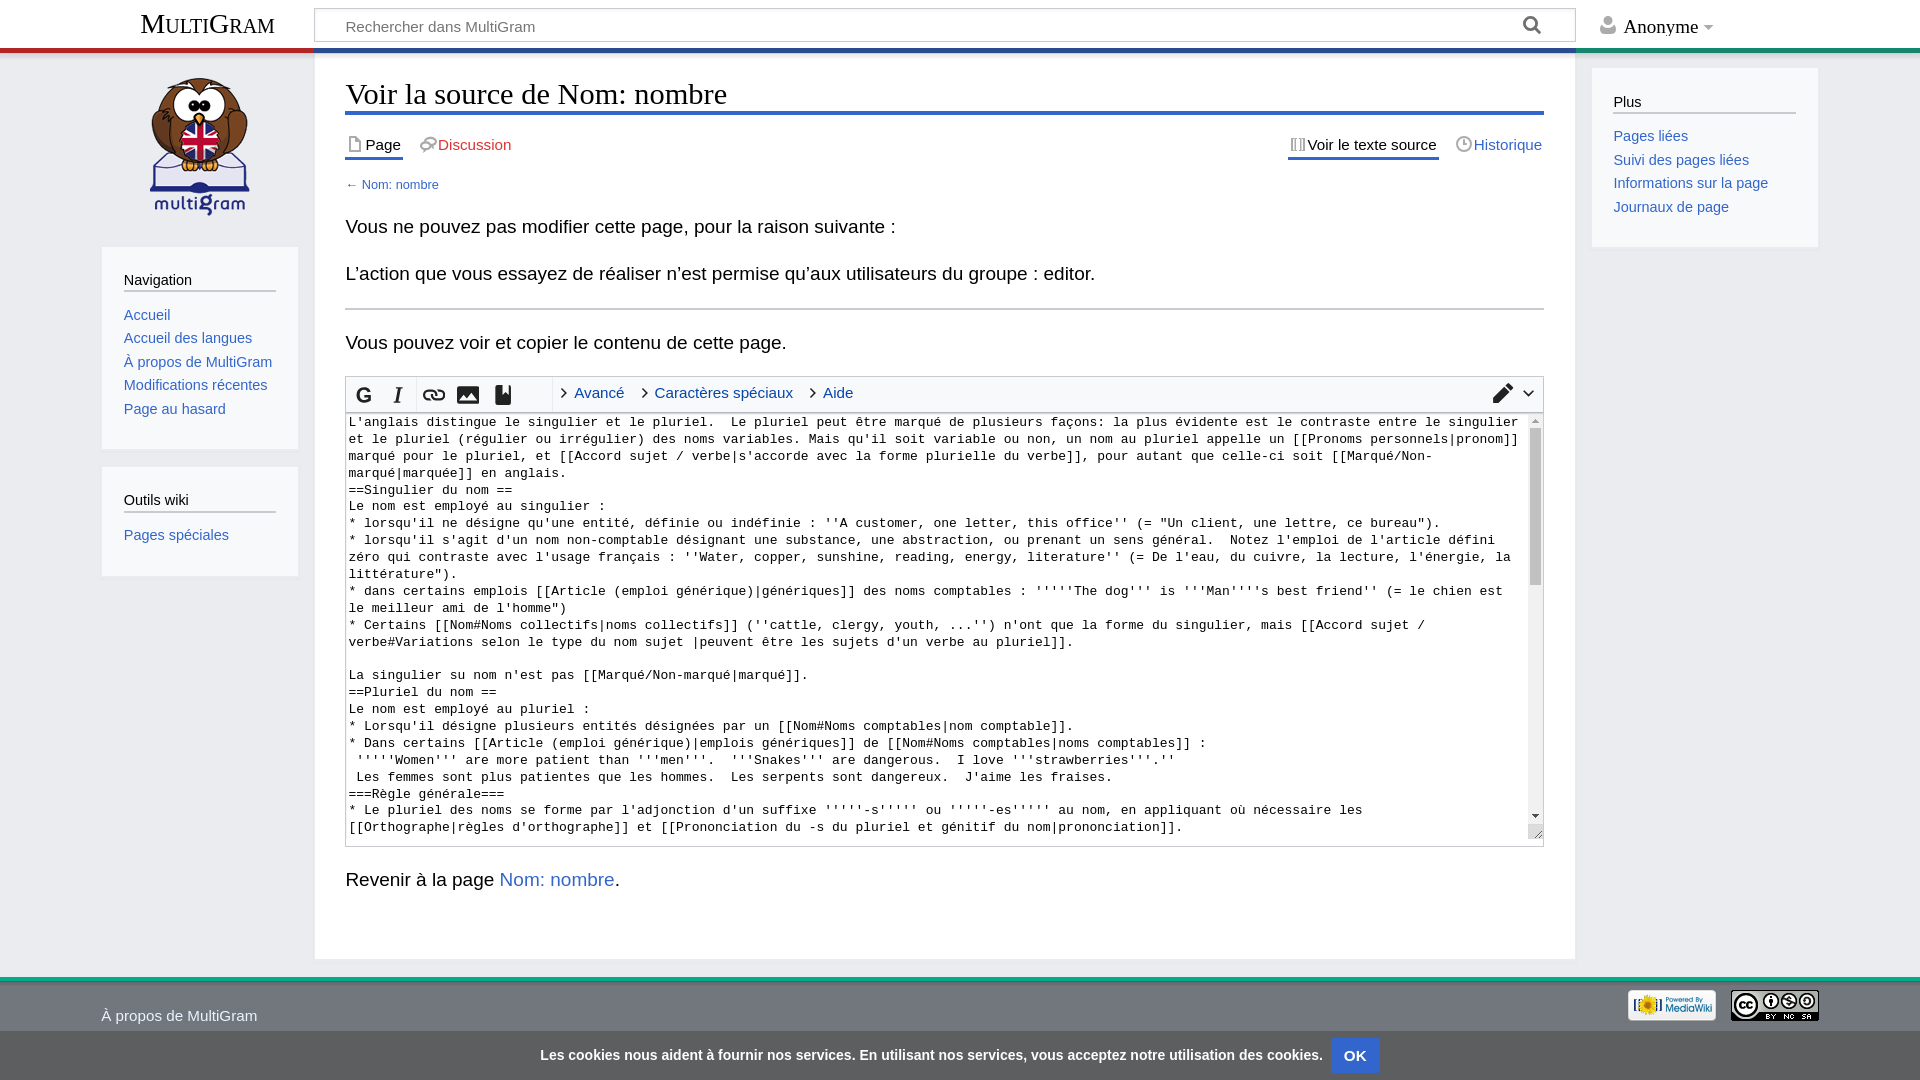 This screenshot has width=1920, height=1080. Describe the element at coordinates (1499, 146) in the screenshot. I see `Historique` at that location.